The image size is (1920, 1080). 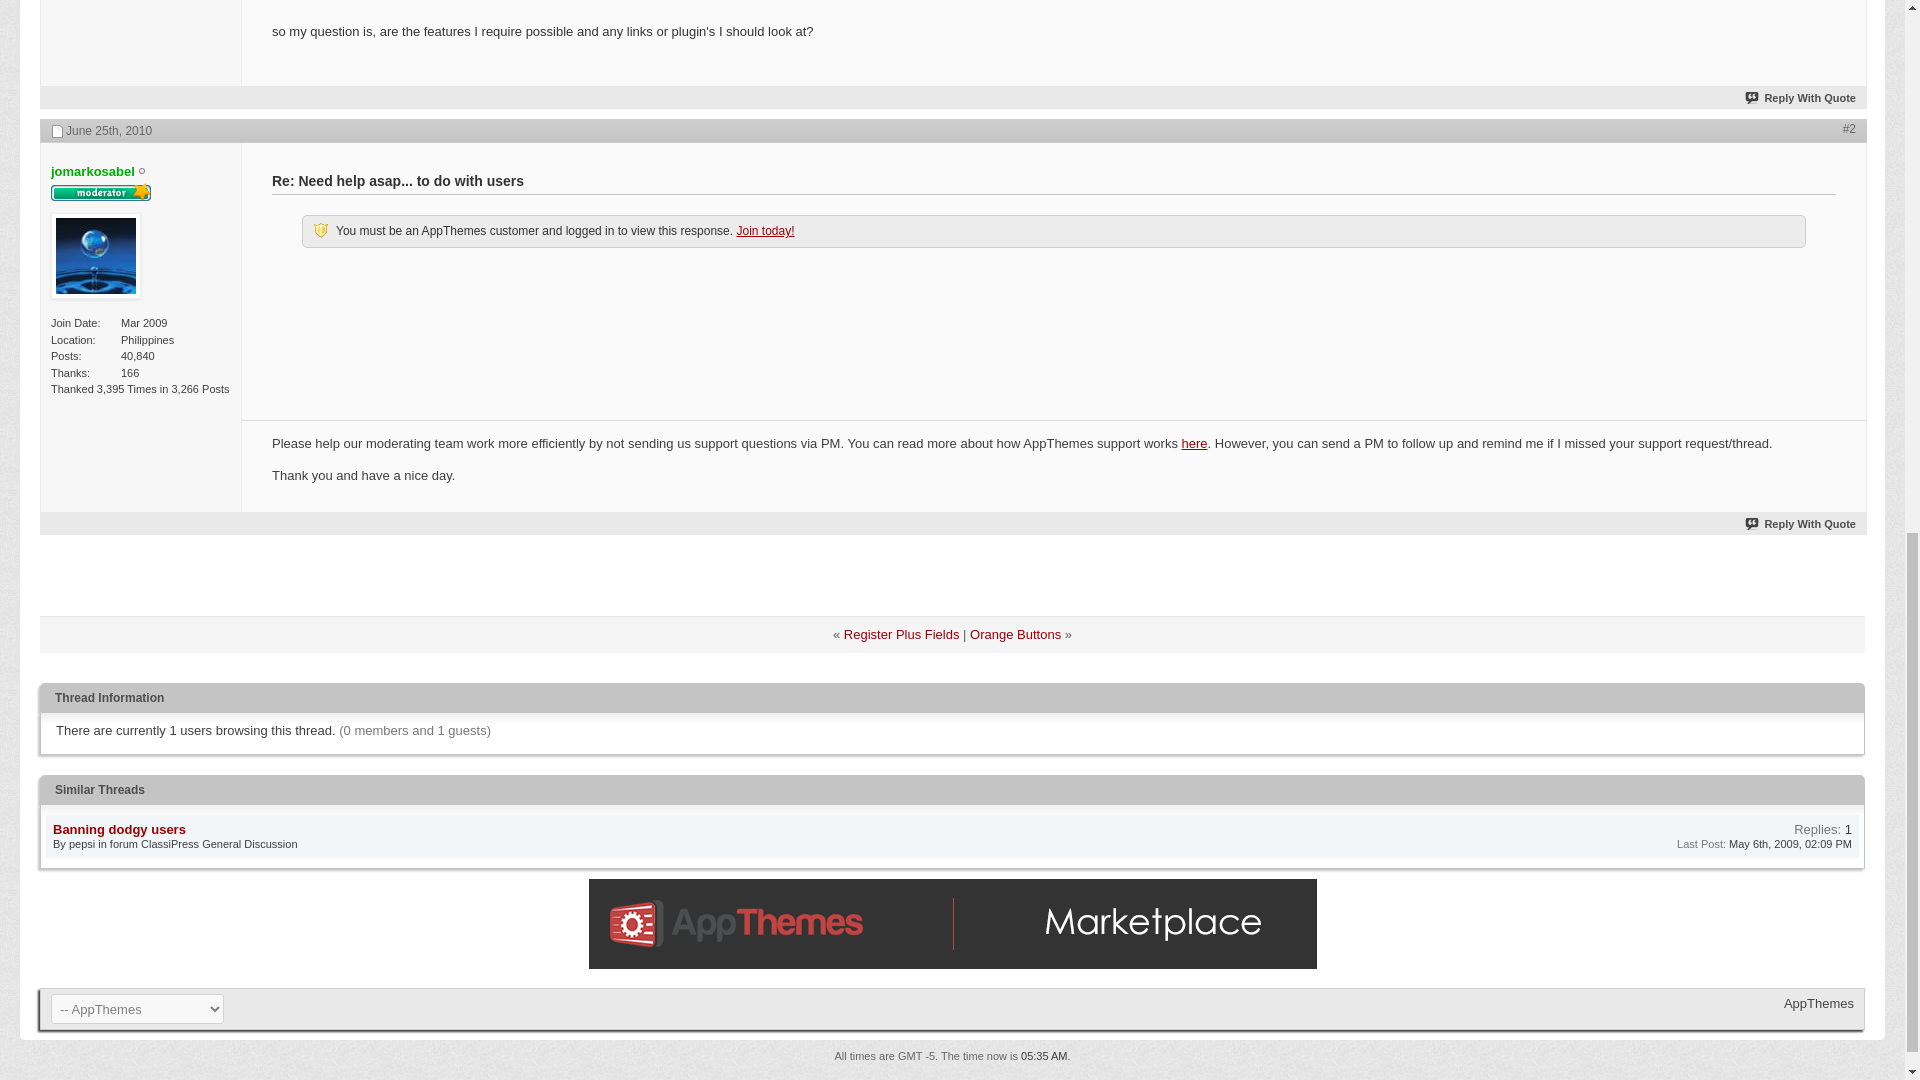 What do you see at coordinates (92, 172) in the screenshot?
I see `jomarkosabel` at bounding box center [92, 172].